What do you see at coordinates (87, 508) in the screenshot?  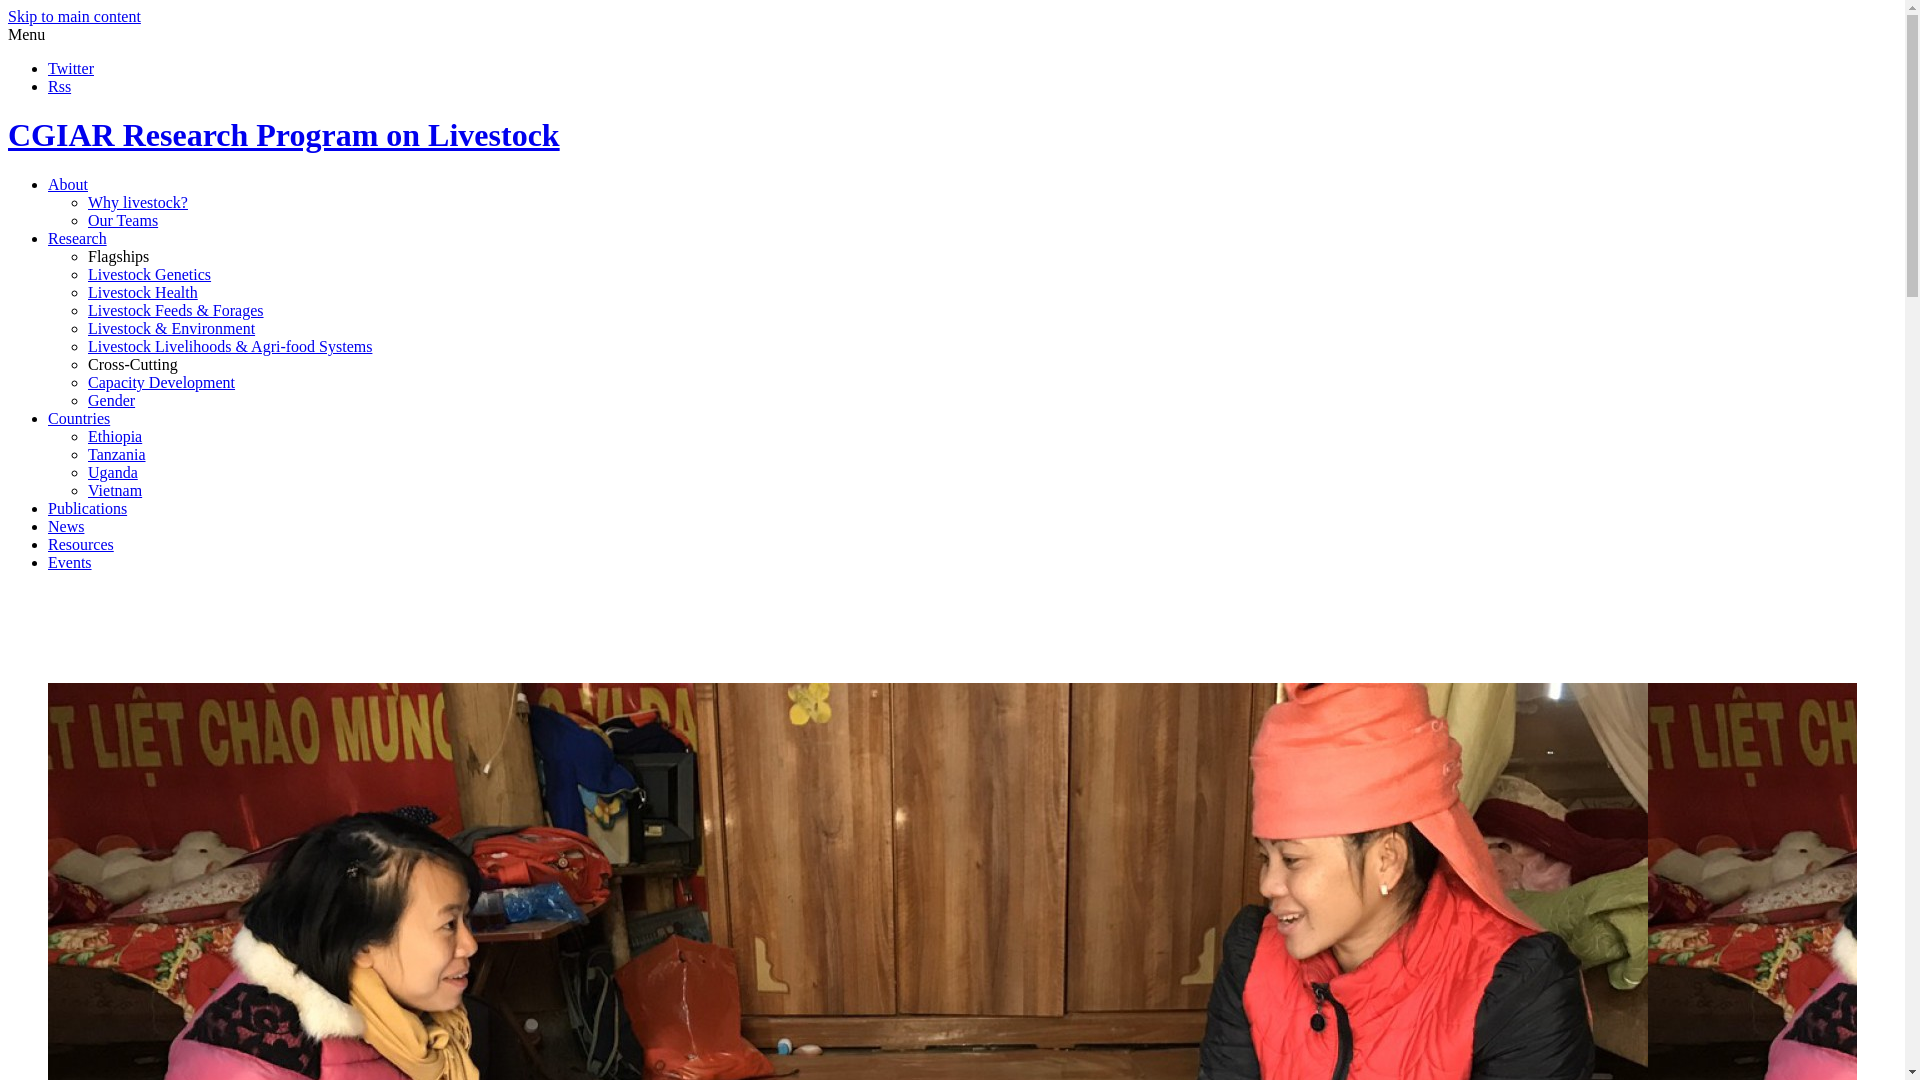 I see `Publications` at bounding box center [87, 508].